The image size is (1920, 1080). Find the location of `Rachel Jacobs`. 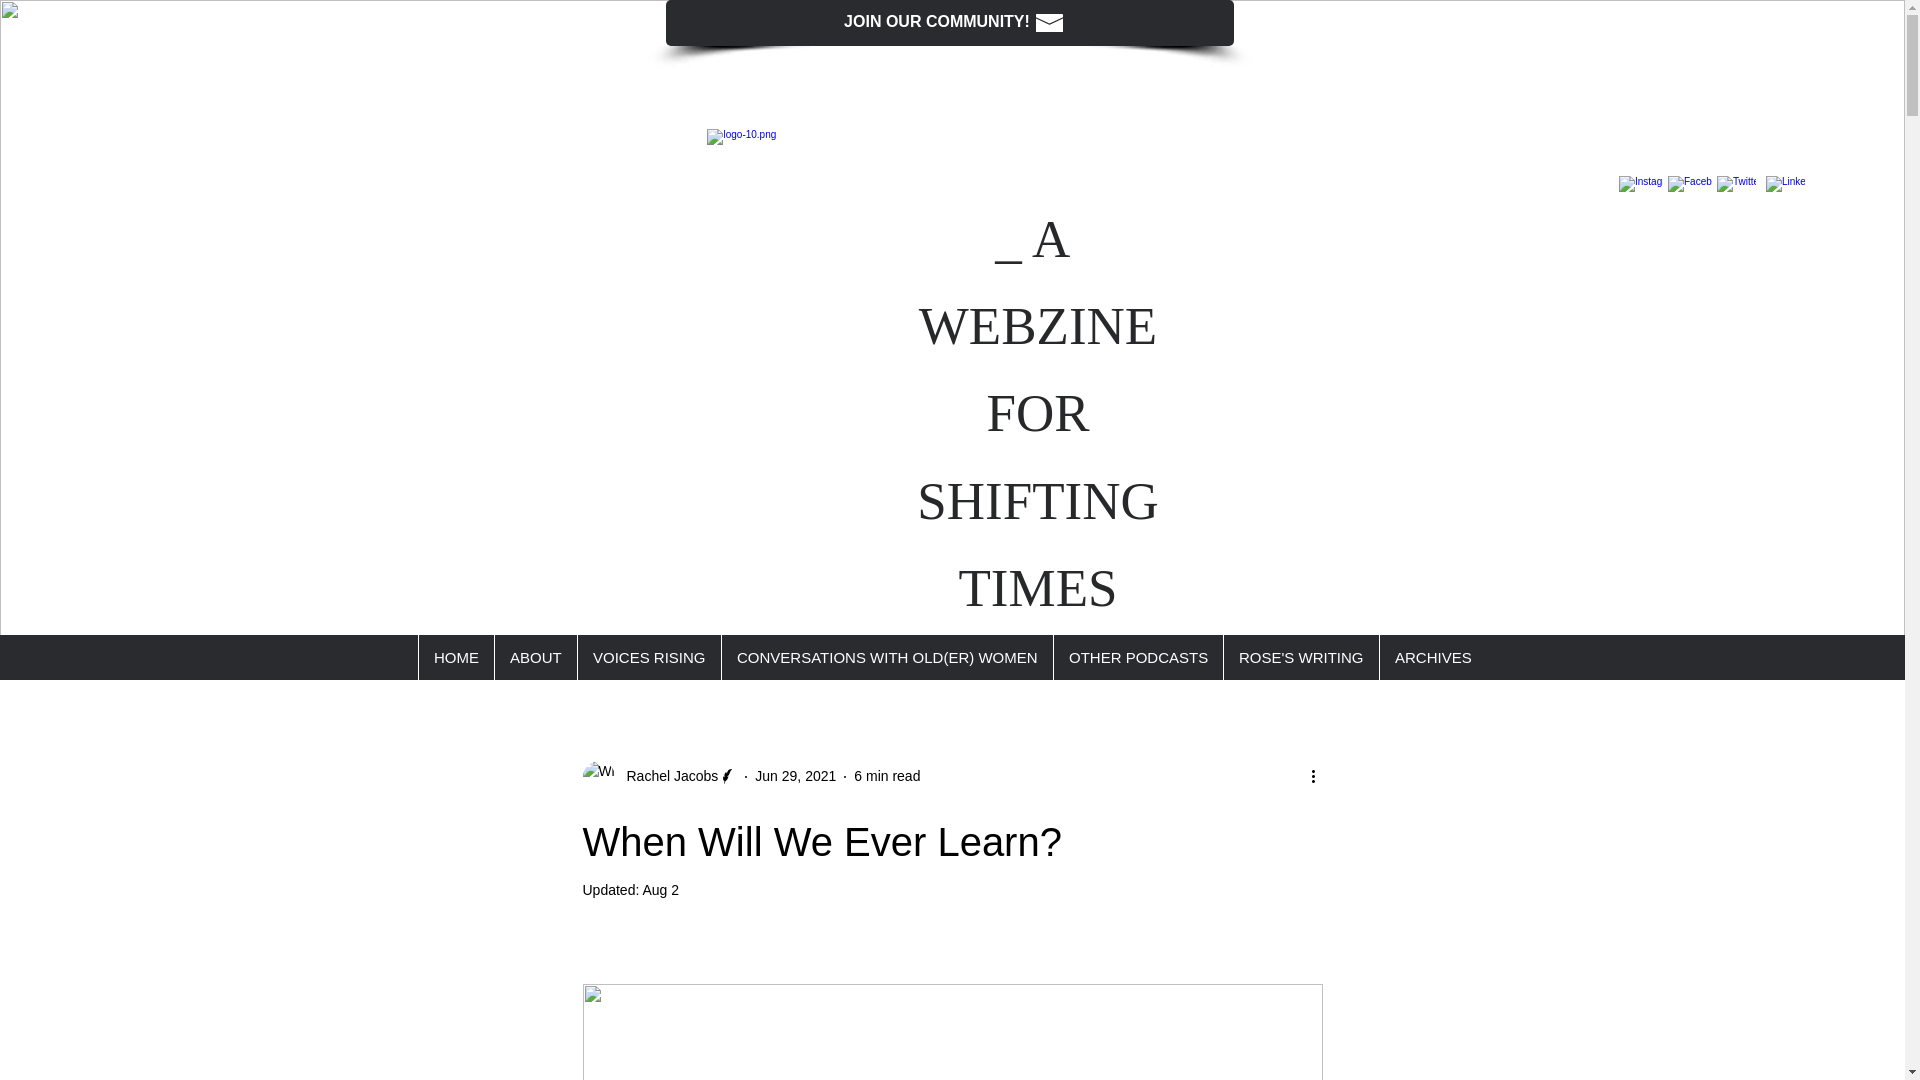

Rachel Jacobs is located at coordinates (666, 776).